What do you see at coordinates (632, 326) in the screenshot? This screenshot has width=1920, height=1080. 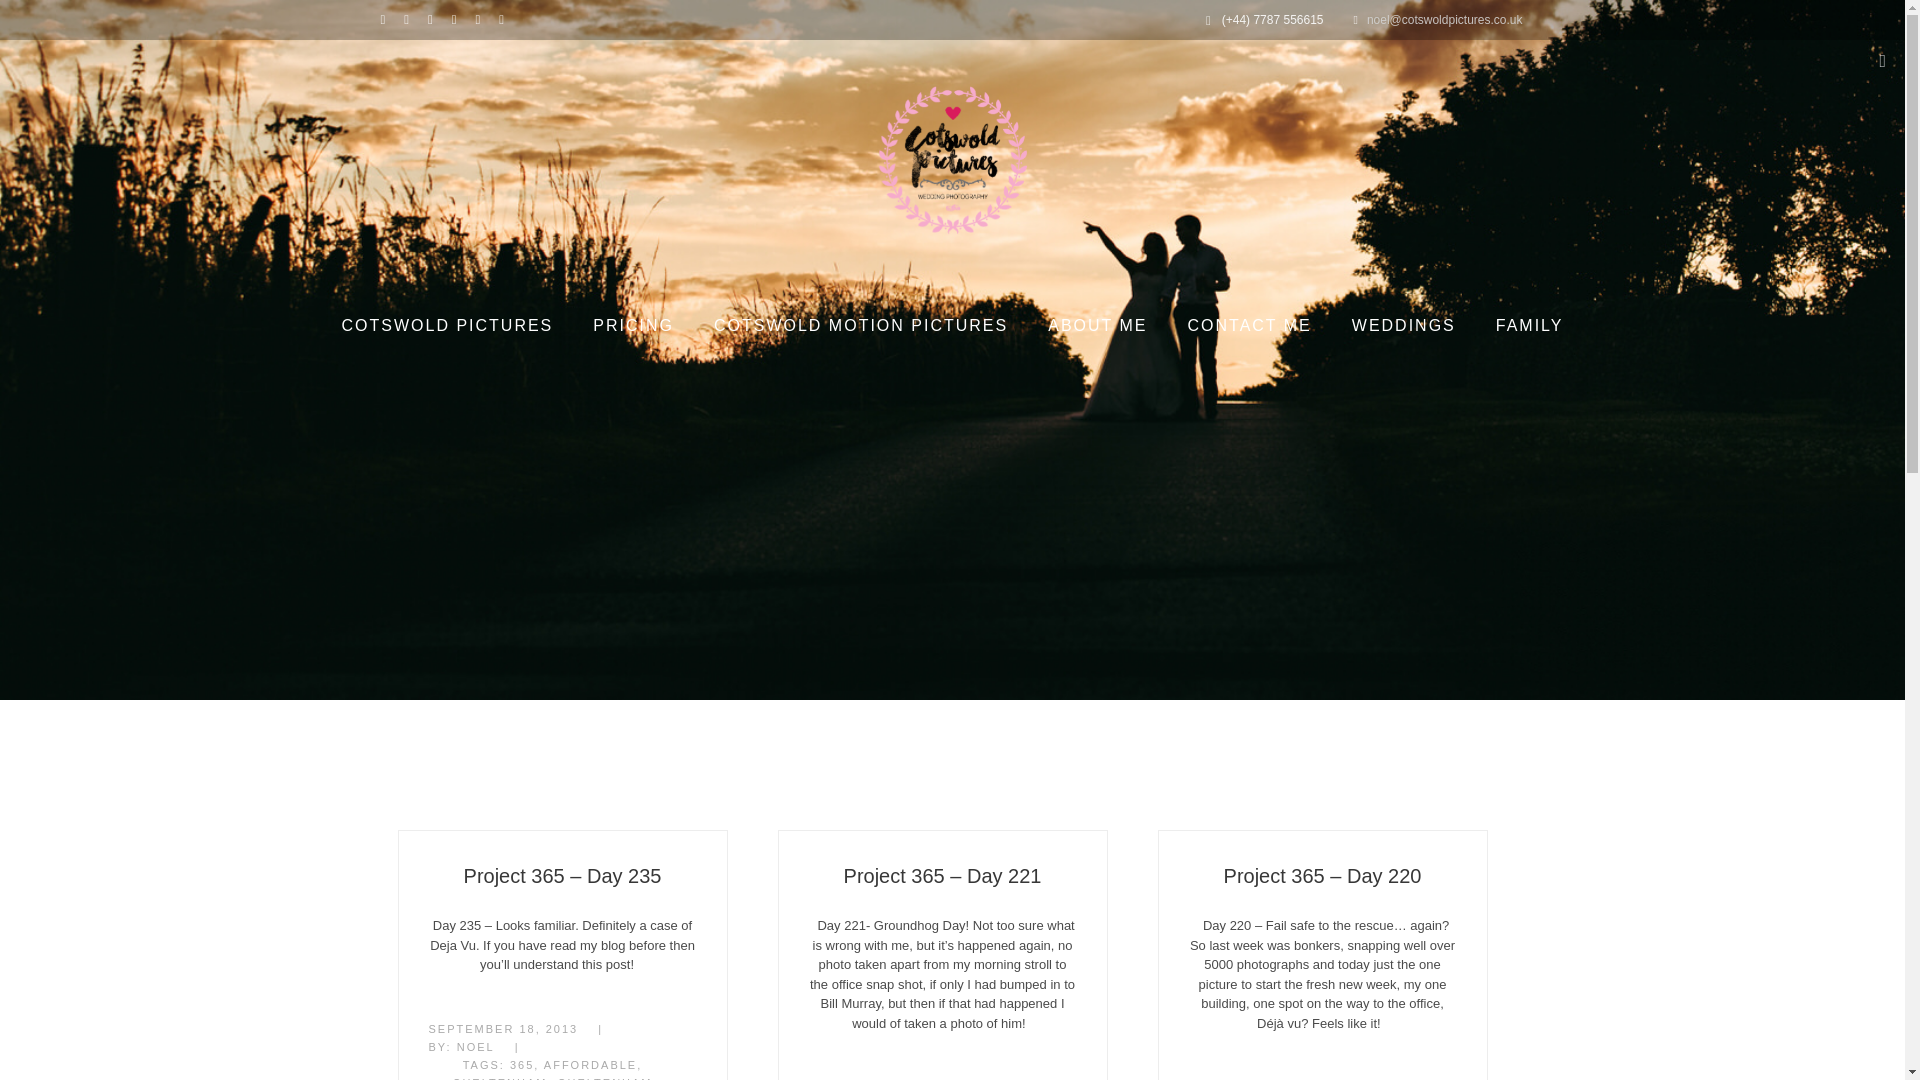 I see `PRICING` at bounding box center [632, 326].